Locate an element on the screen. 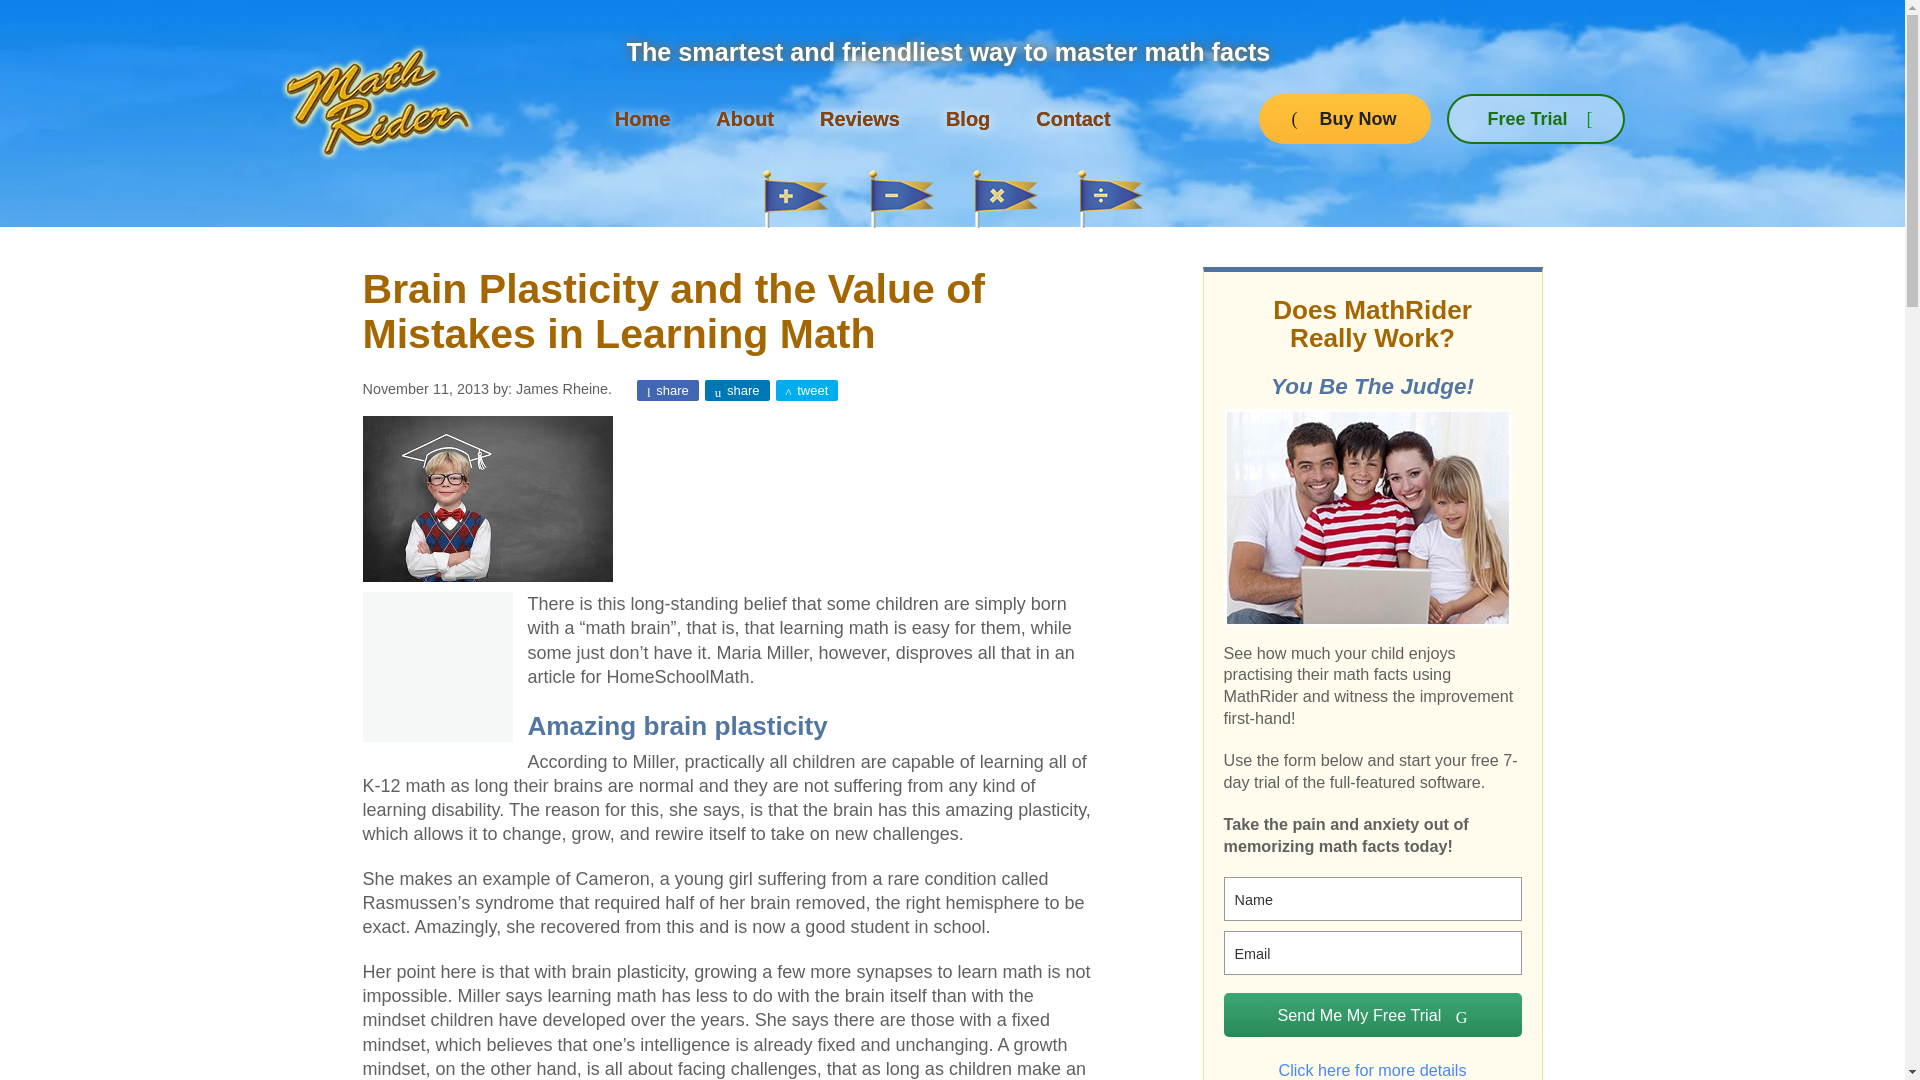 The width and height of the screenshot is (1920, 1080). Buy Now is located at coordinates (1344, 118).